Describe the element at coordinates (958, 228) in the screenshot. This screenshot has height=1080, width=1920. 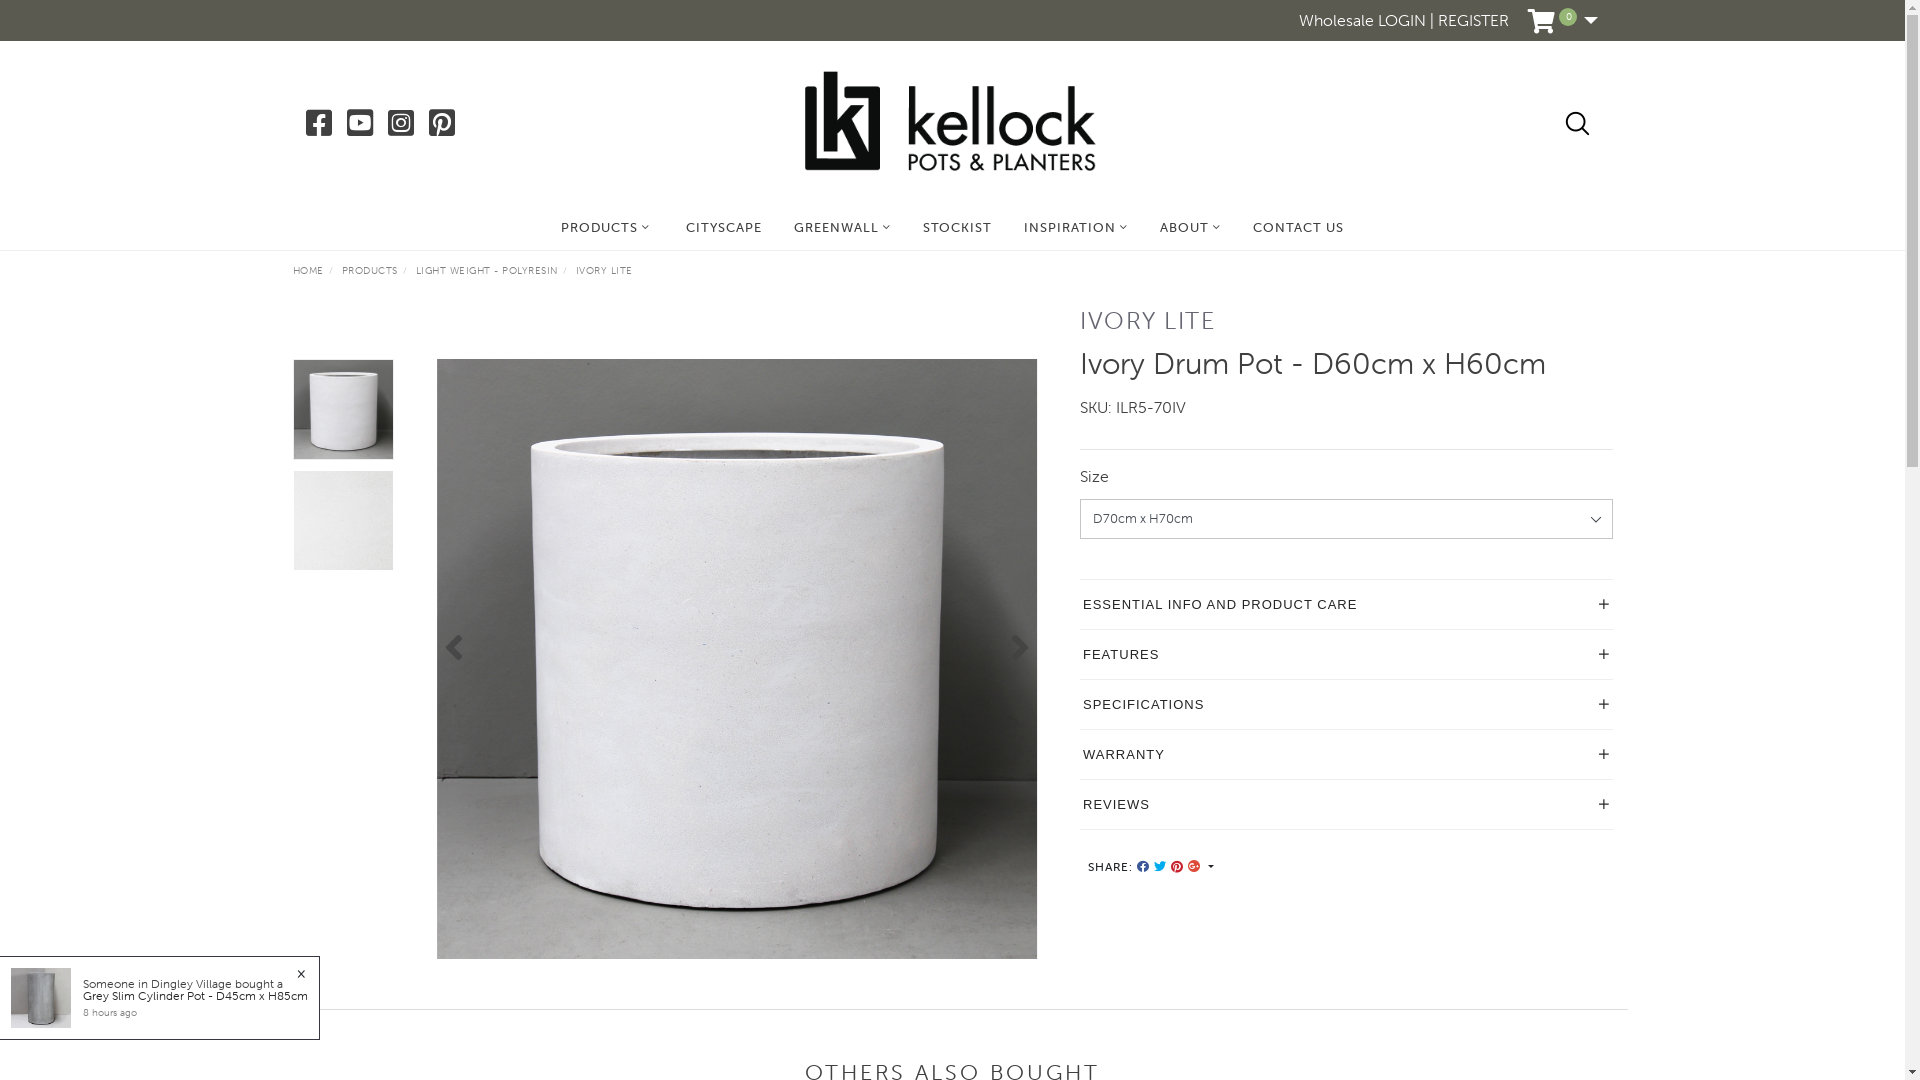
I see `STOCKIST` at that location.